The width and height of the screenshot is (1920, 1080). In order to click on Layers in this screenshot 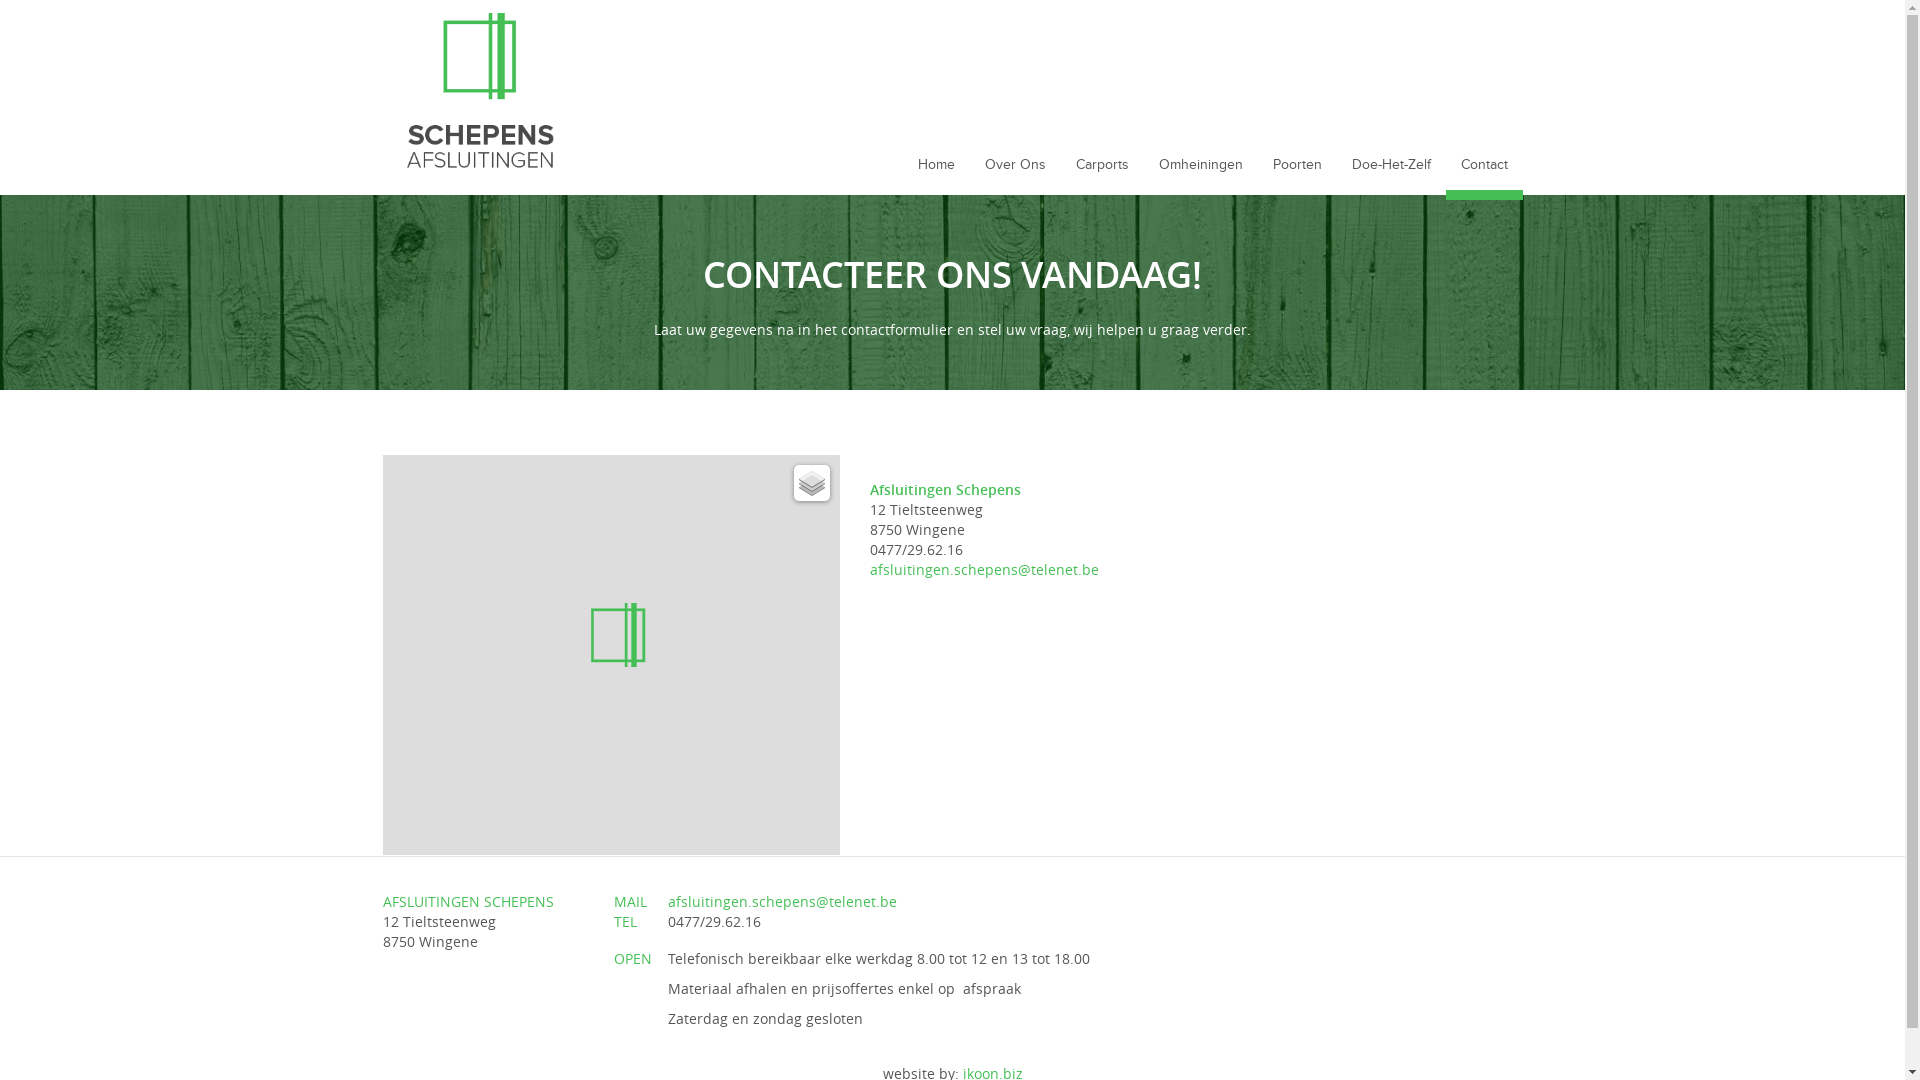, I will do `click(812, 483)`.